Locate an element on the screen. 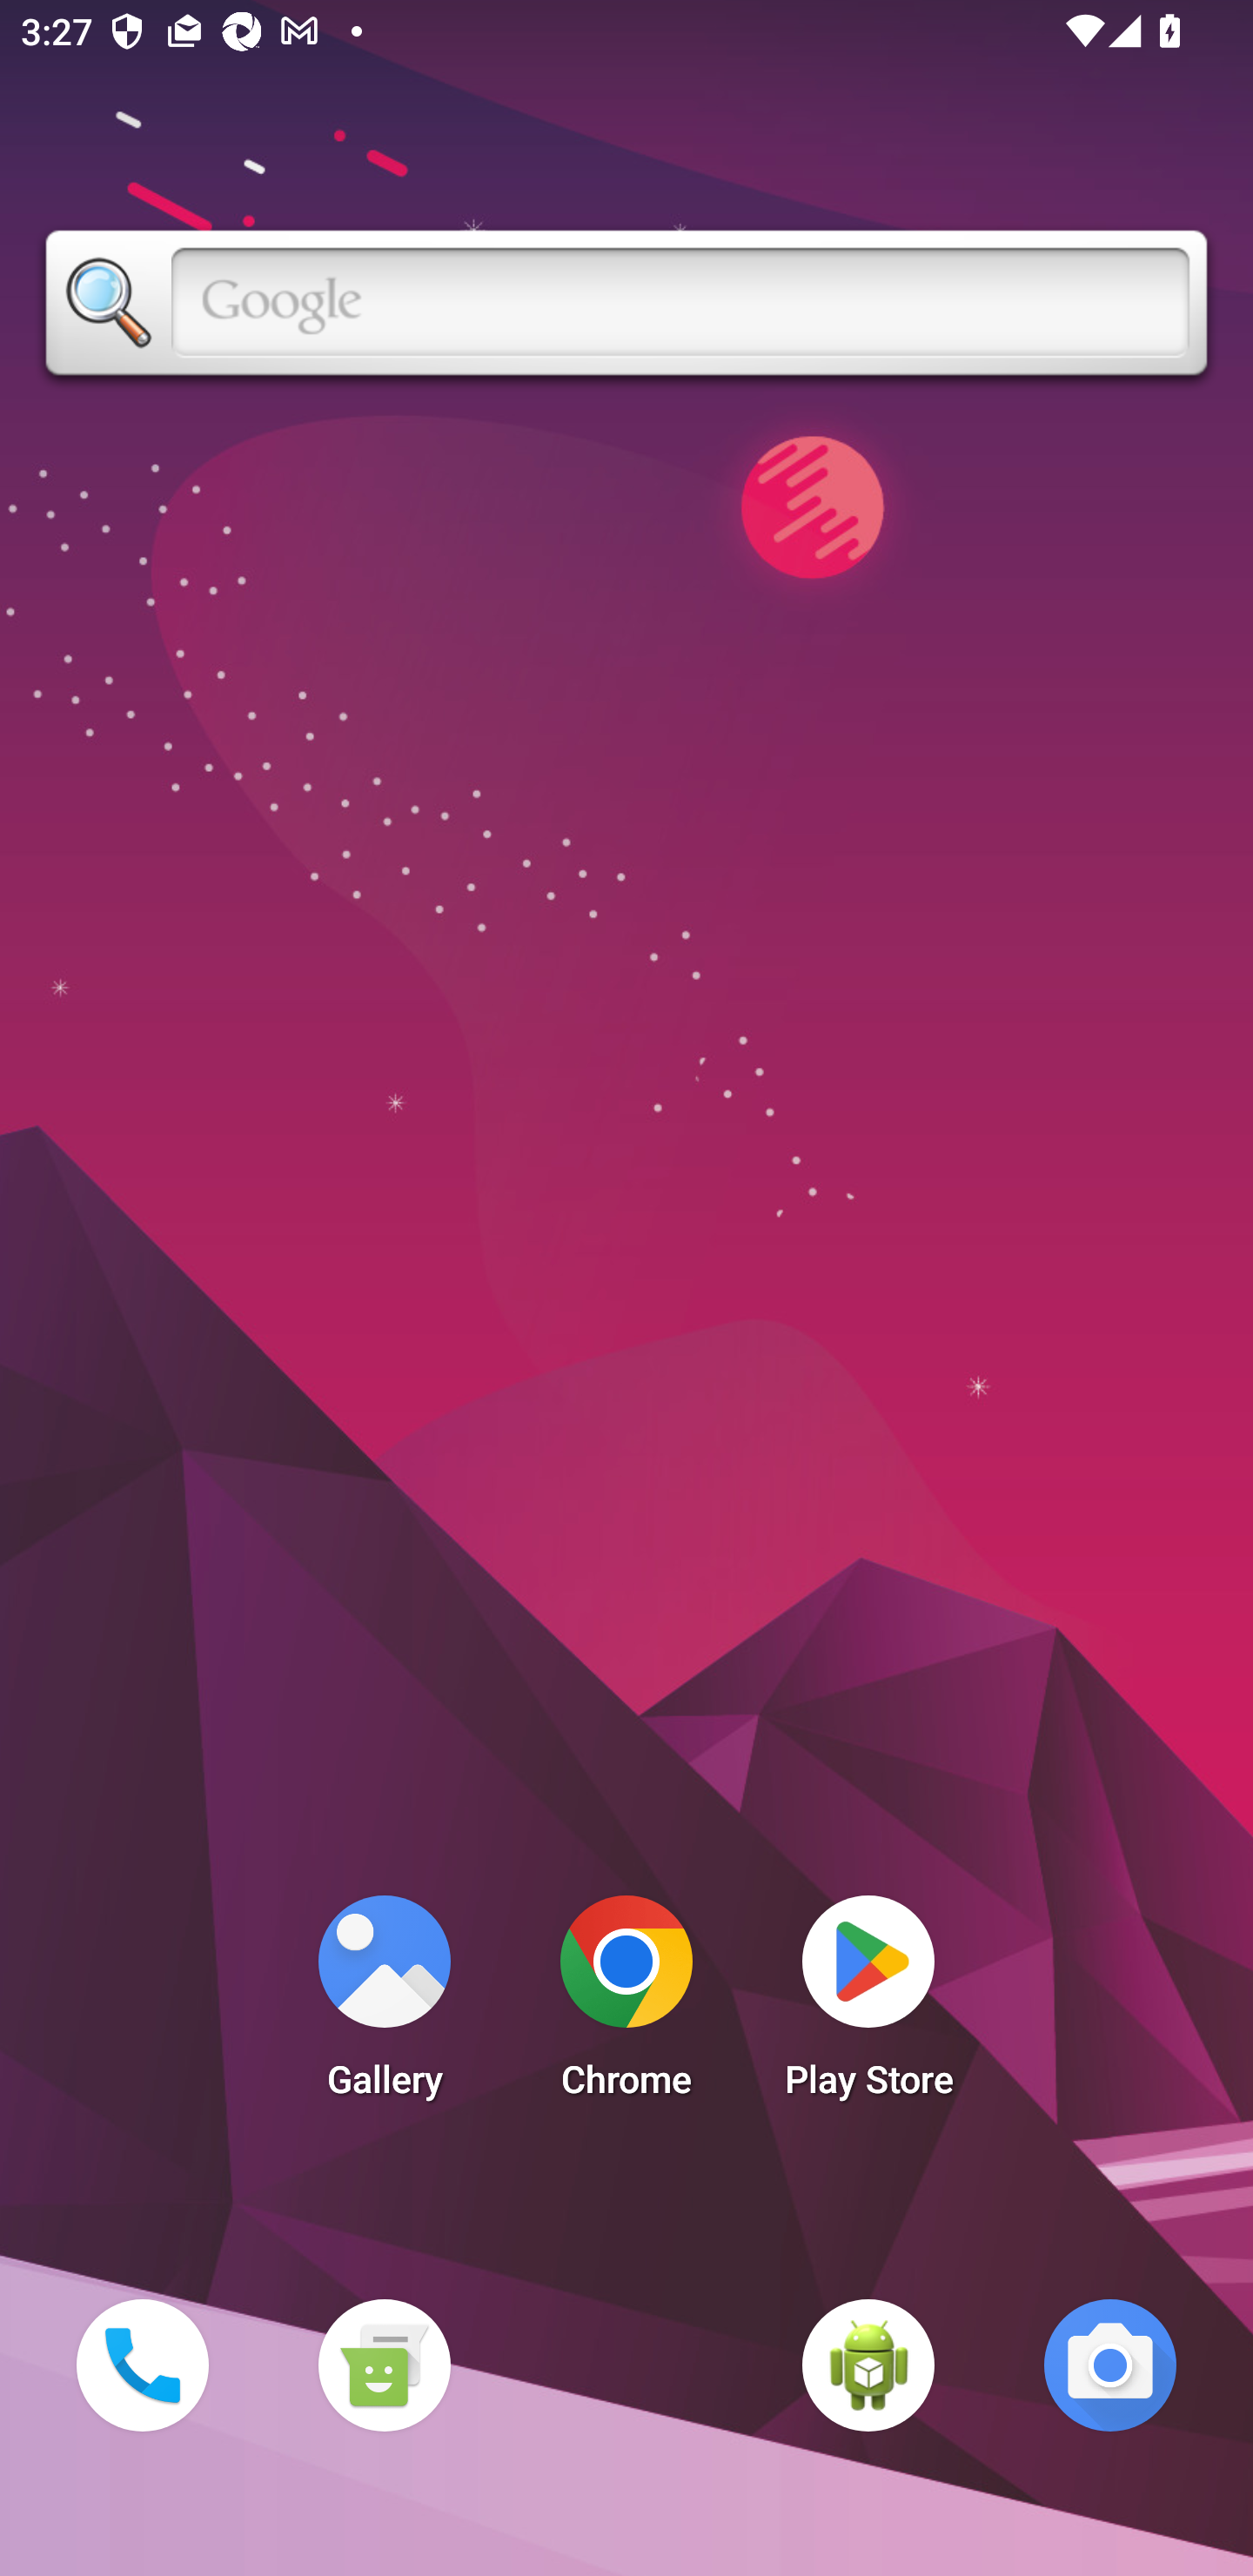 This screenshot has width=1253, height=2576. Messaging is located at coordinates (384, 2365).